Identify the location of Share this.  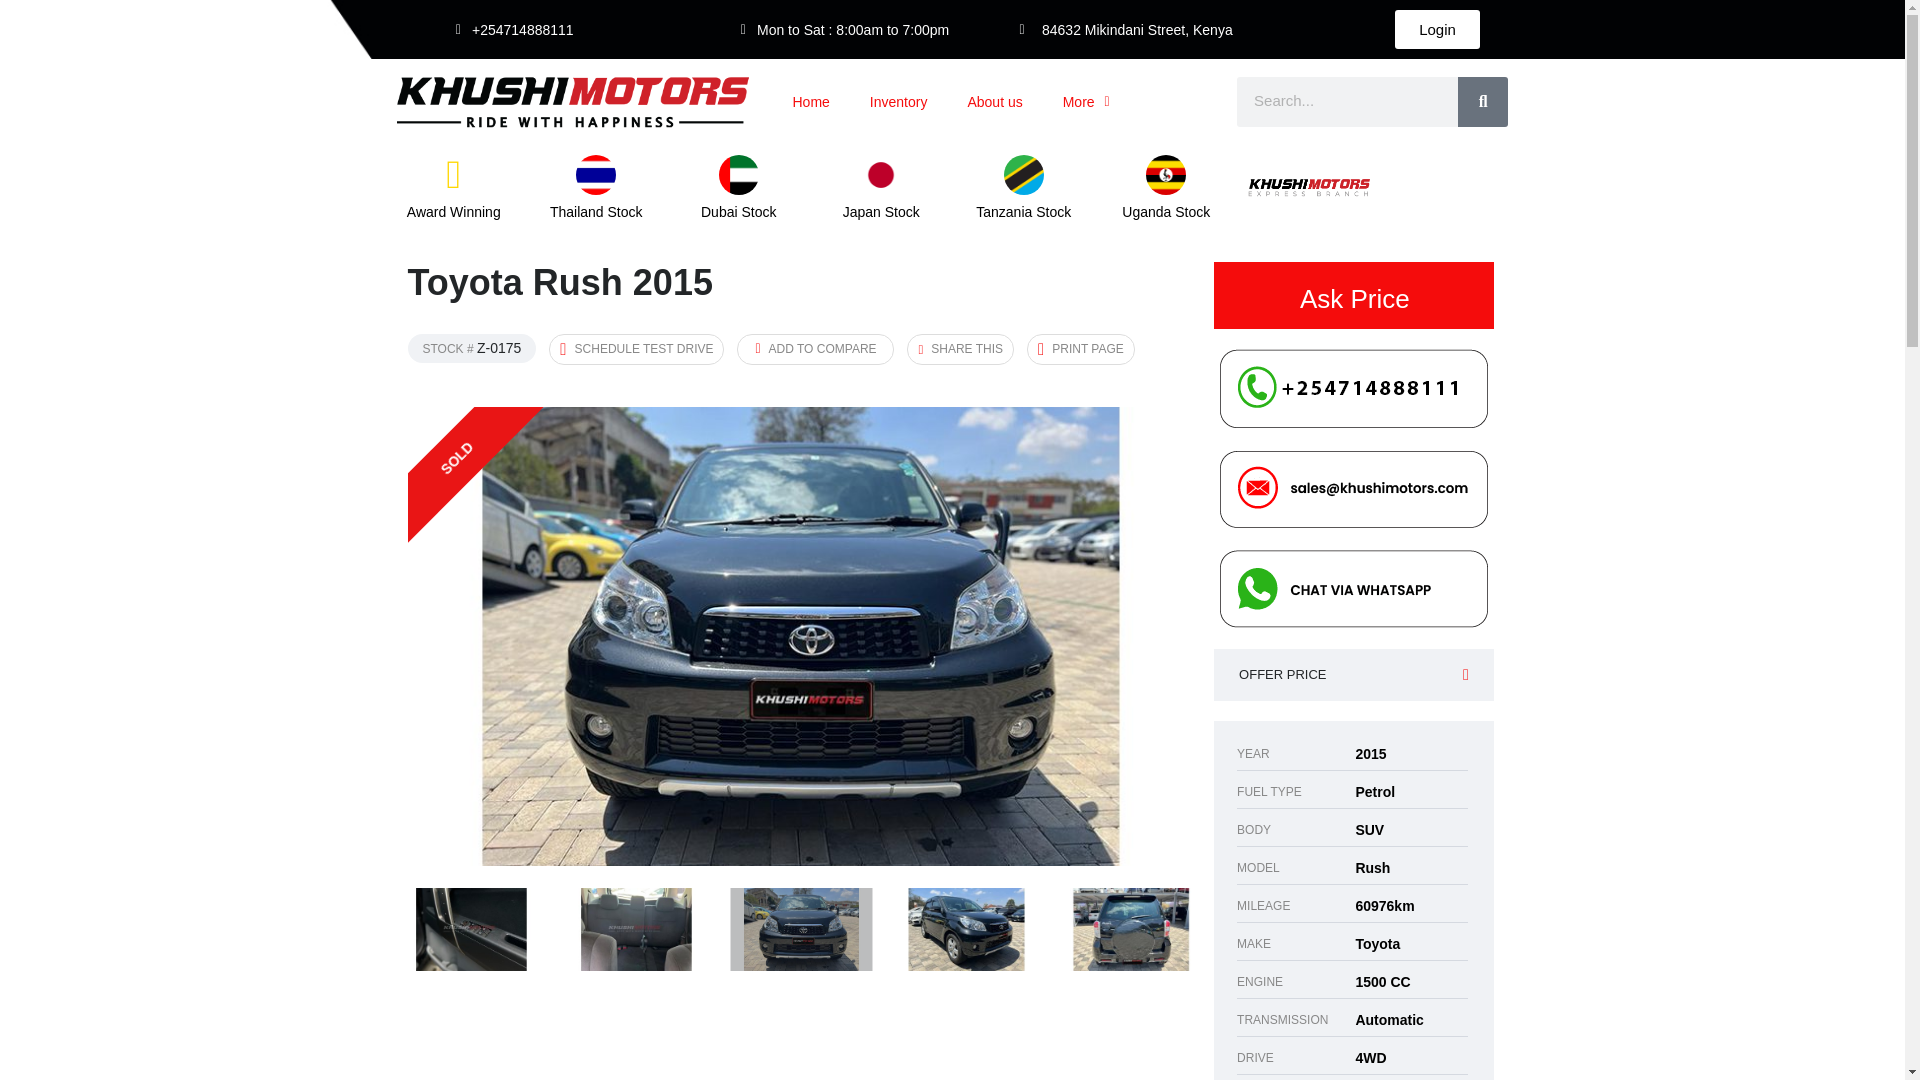
(960, 349).